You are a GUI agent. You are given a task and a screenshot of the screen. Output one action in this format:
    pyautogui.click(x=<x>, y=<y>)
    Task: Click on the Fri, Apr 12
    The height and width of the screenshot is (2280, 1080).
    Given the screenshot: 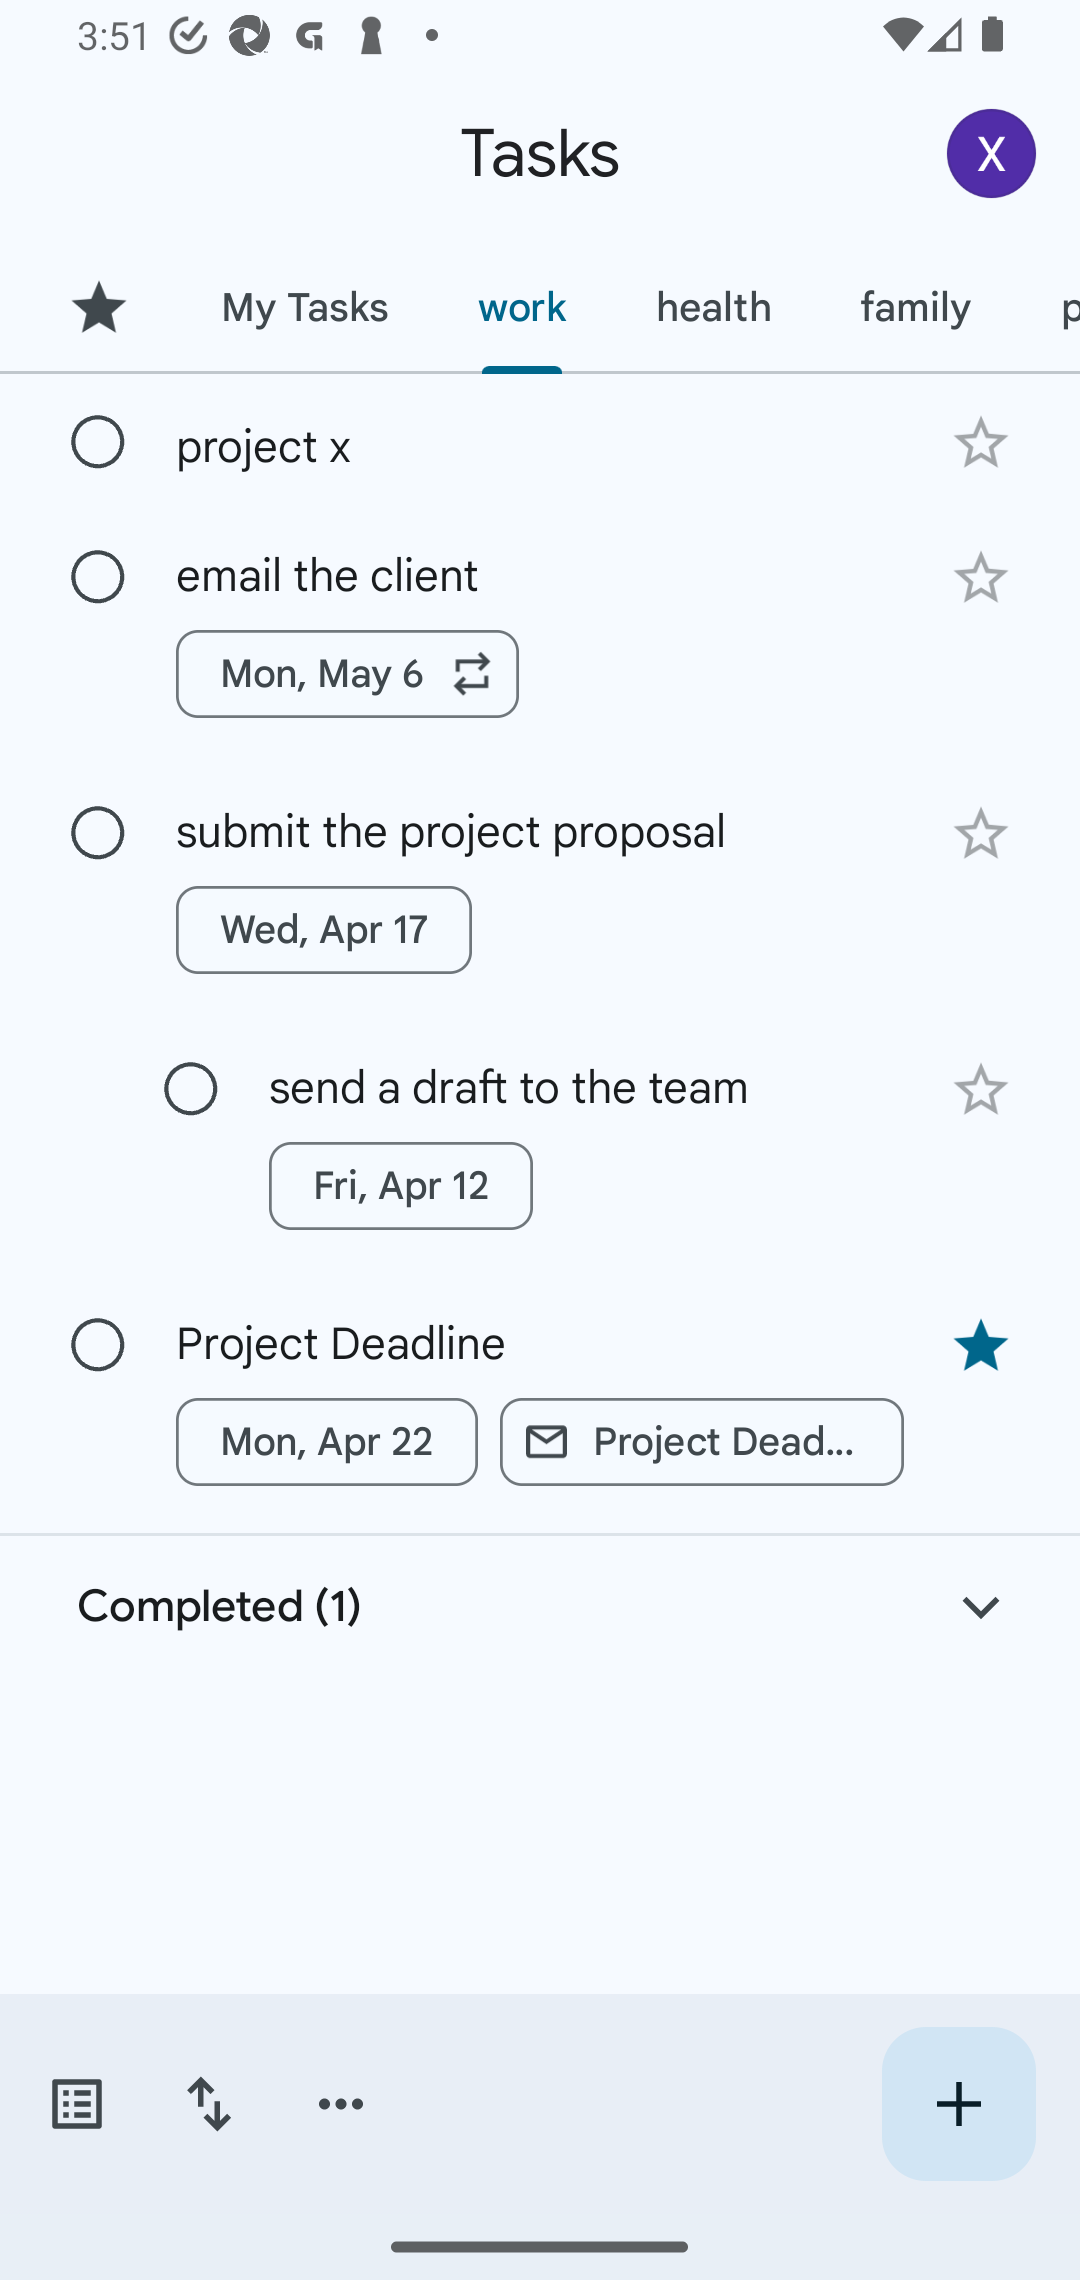 What is the action you would take?
    pyautogui.click(x=400, y=1185)
    